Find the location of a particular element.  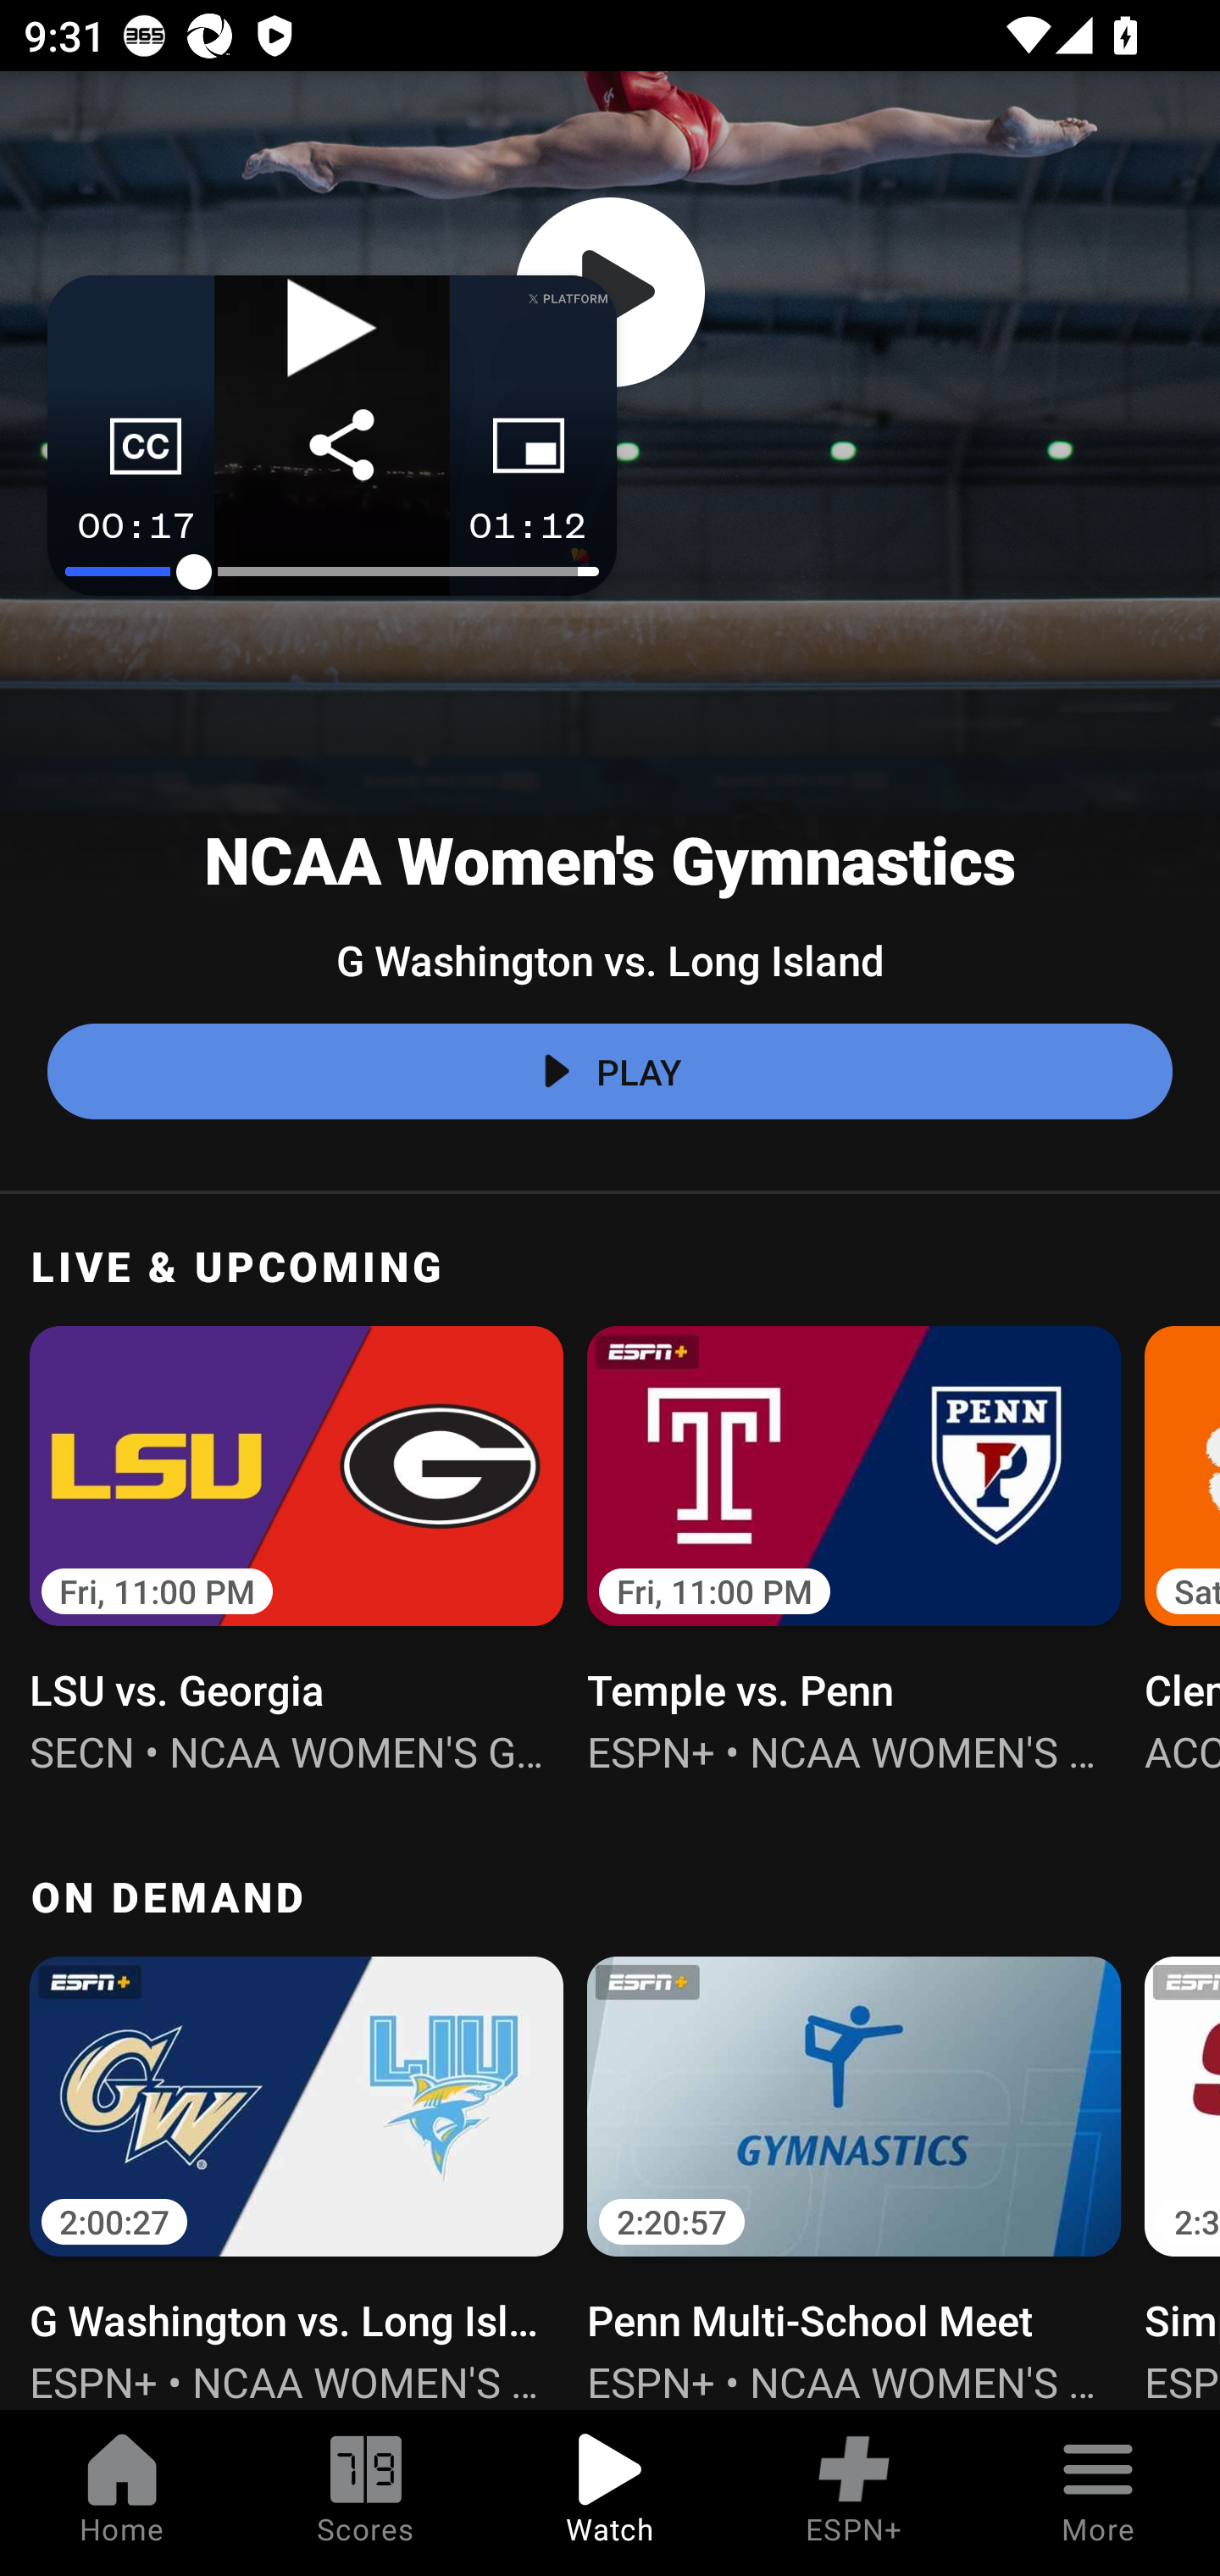

Scores is located at coordinates (366, 2493).